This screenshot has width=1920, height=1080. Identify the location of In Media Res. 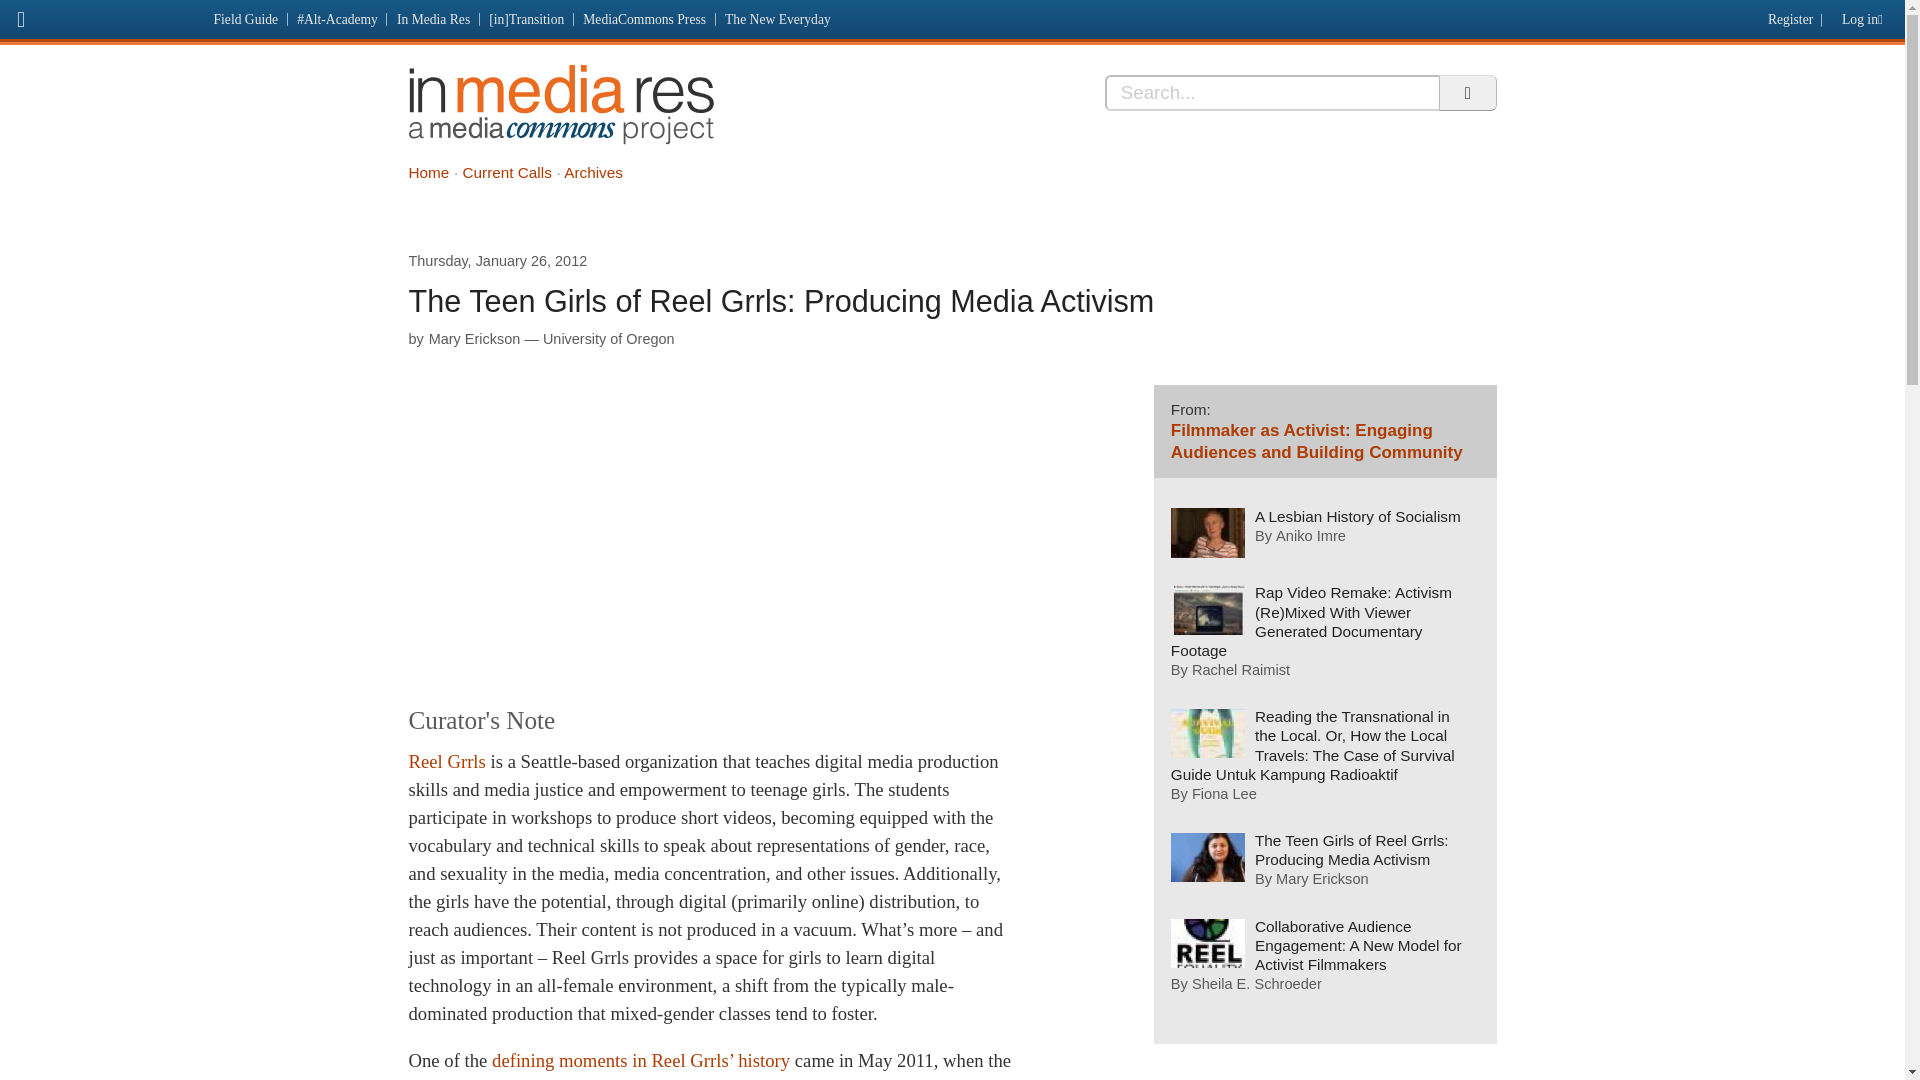
(432, 19).